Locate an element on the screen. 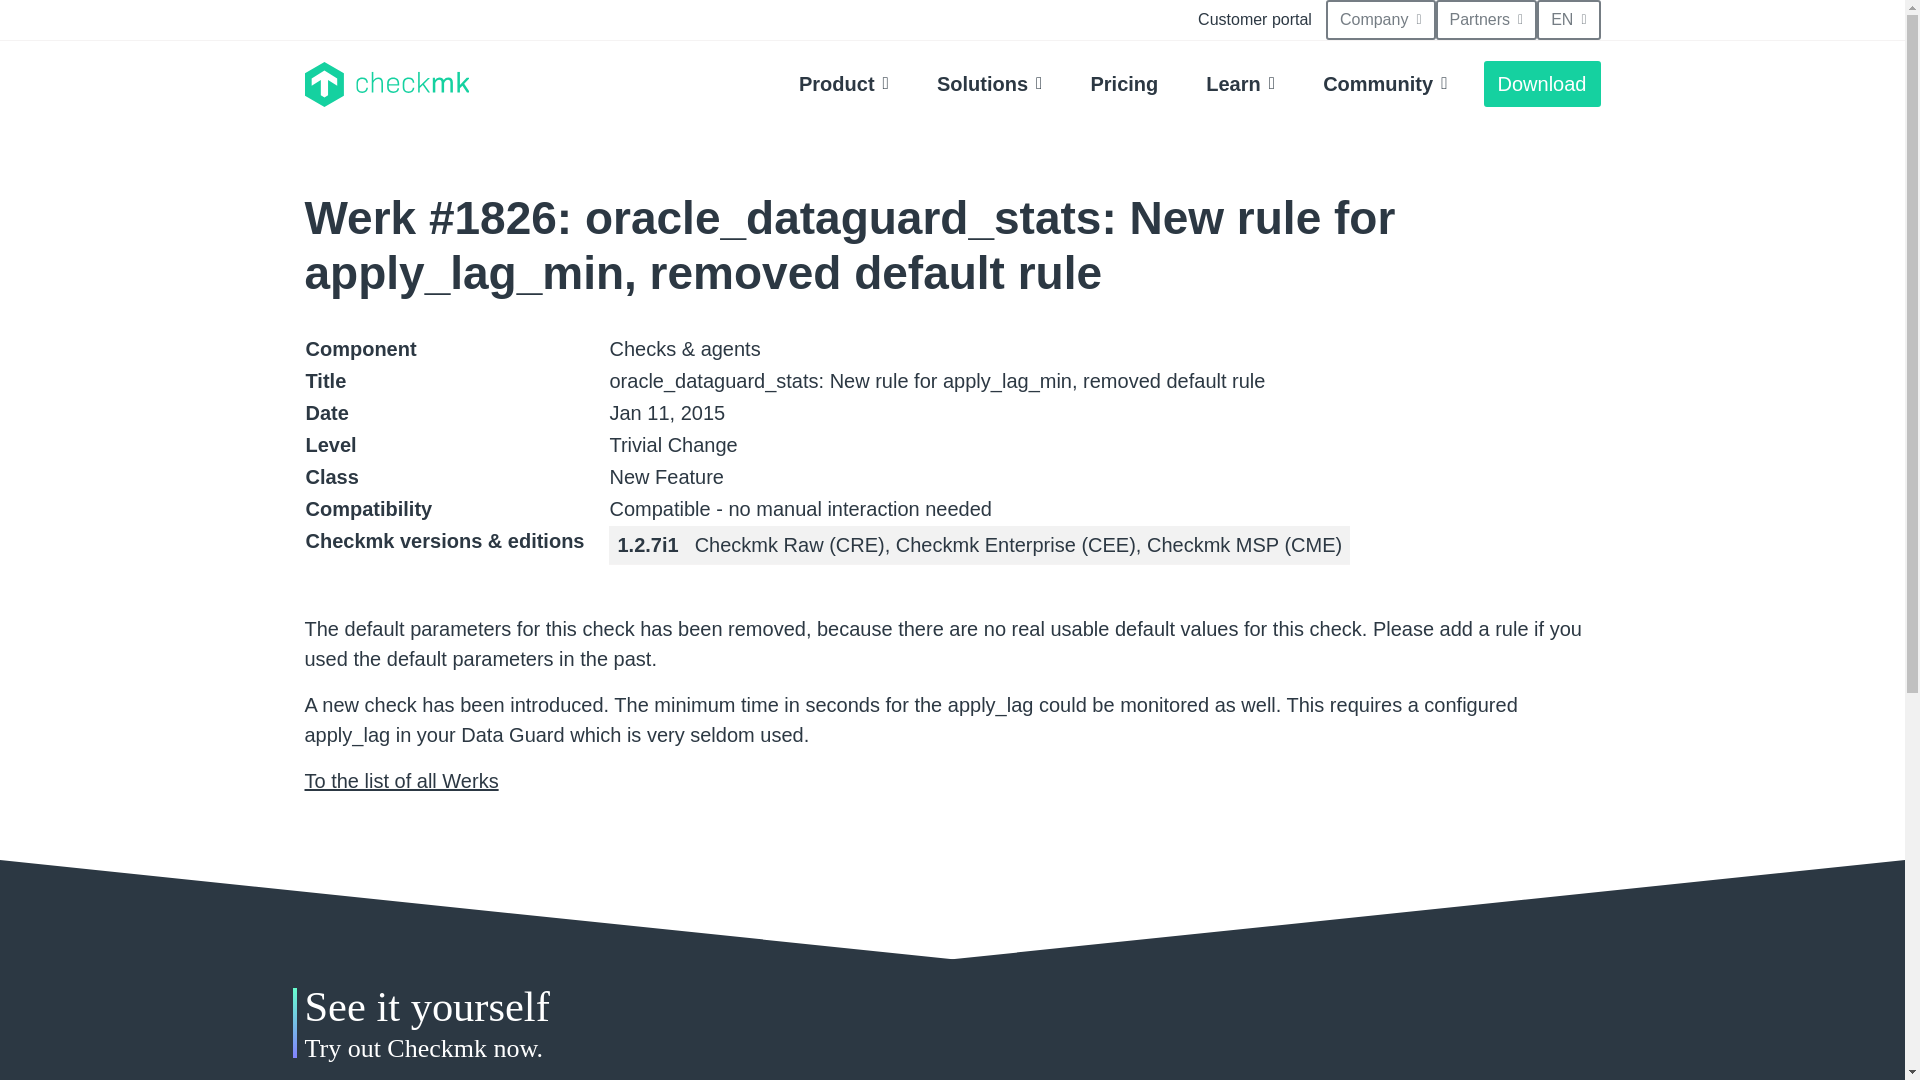  Checkmk is located at coordinates (386, 84).